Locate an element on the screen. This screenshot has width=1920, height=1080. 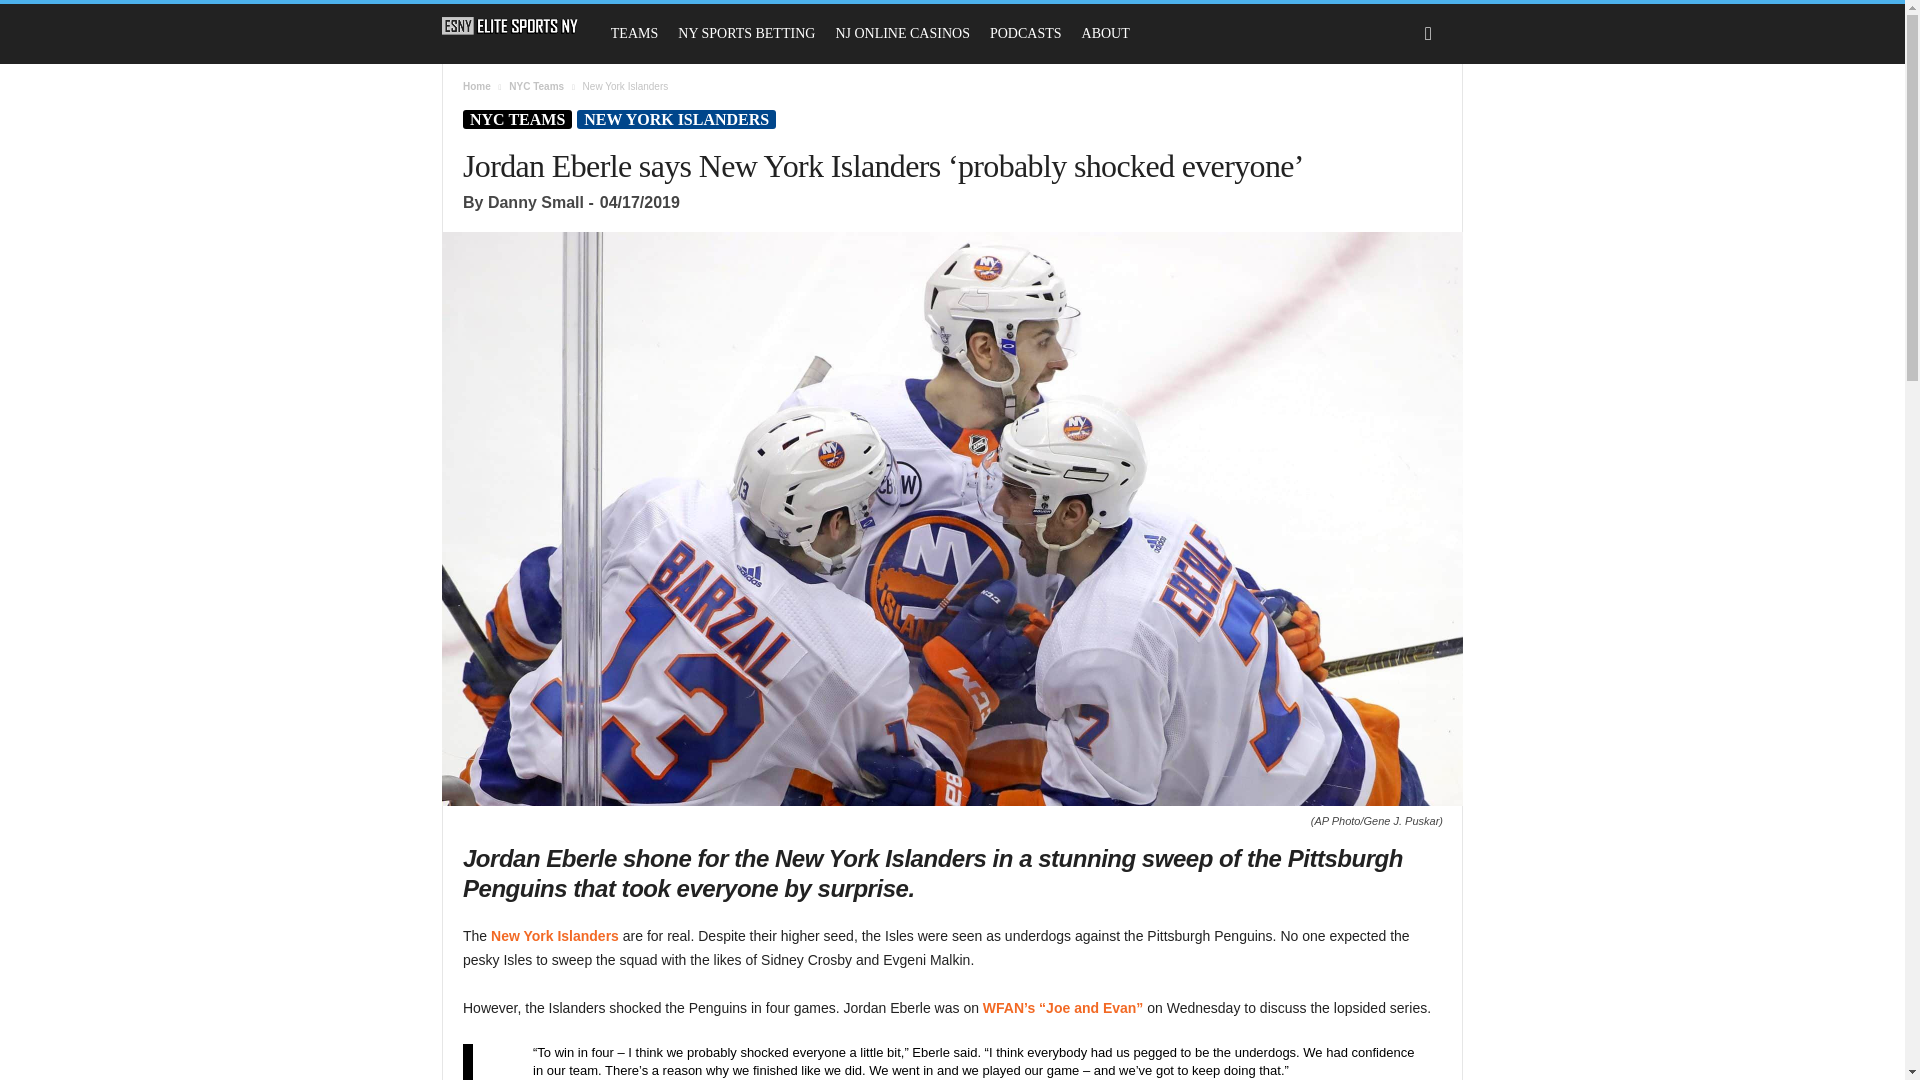
View all posts in NYC Teams is located at coordinates (536, 86).